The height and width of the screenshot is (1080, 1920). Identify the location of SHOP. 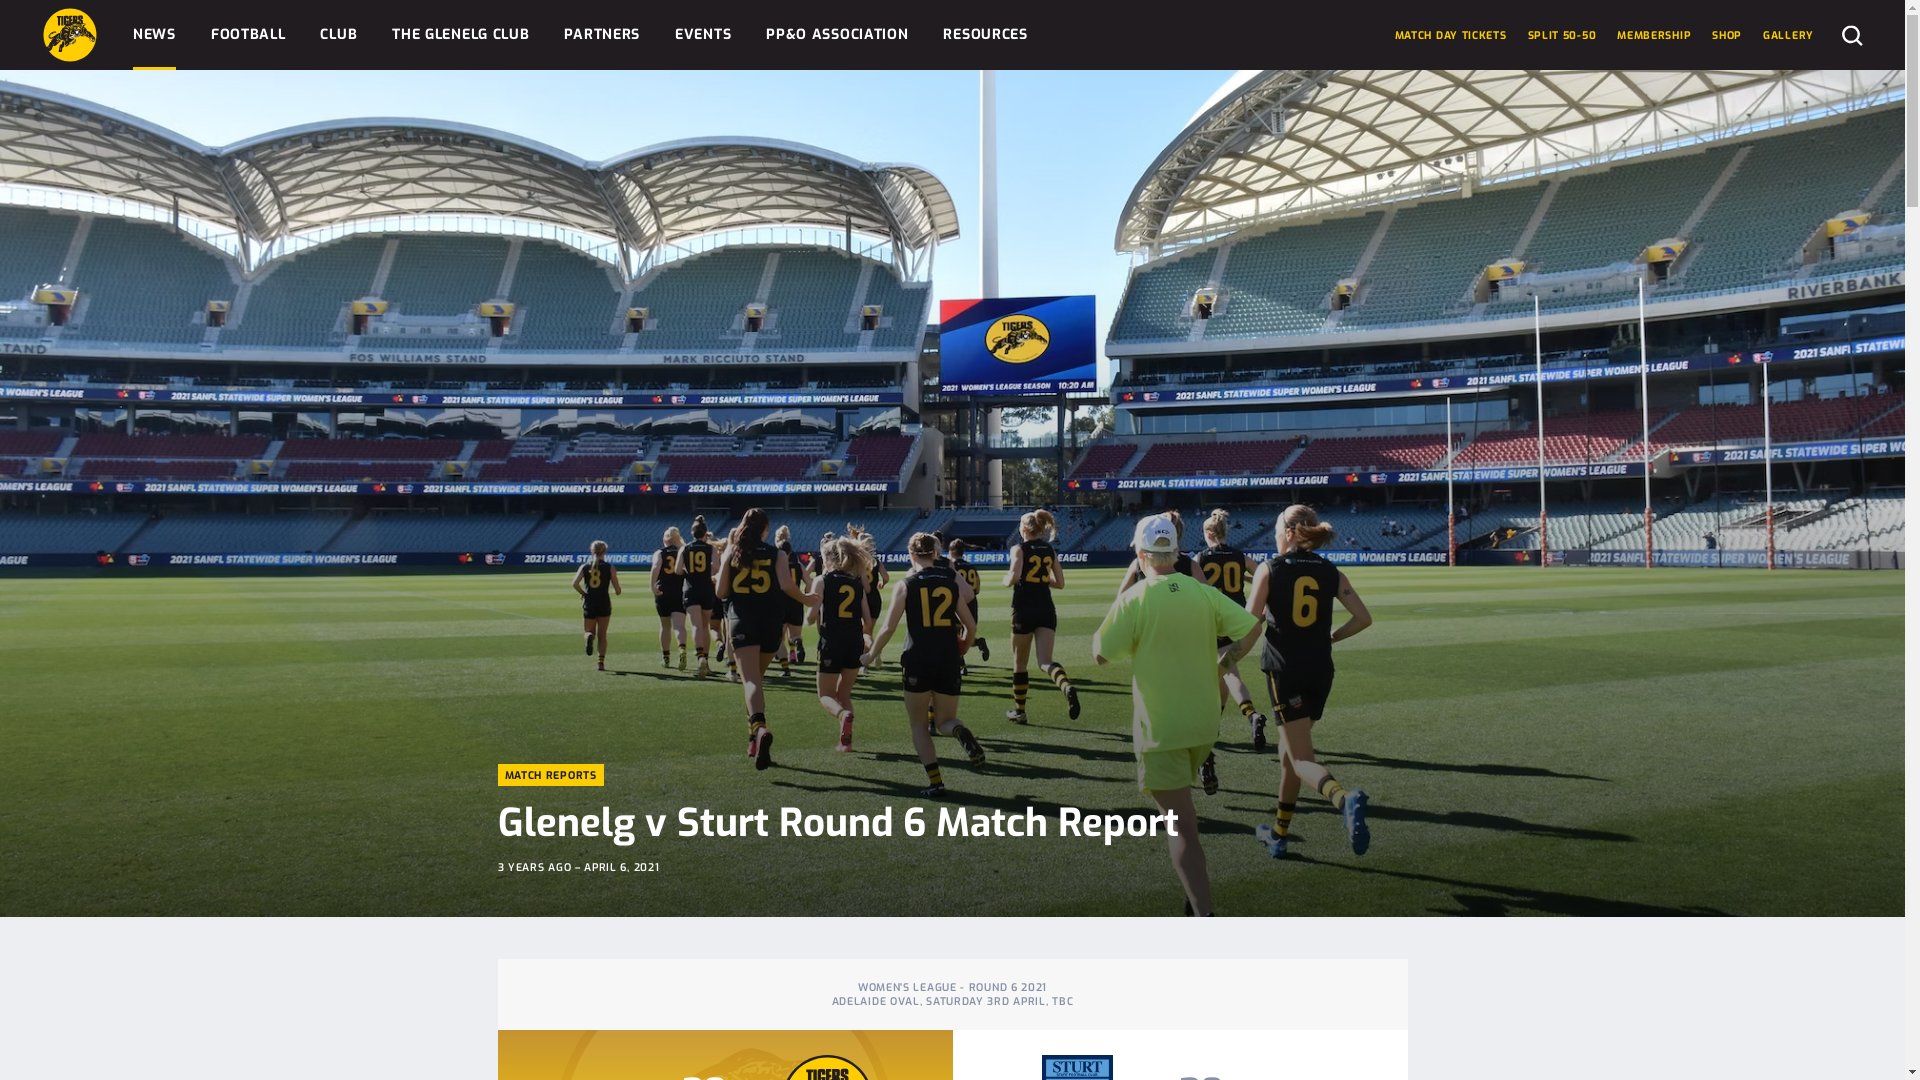
(1727, 35).